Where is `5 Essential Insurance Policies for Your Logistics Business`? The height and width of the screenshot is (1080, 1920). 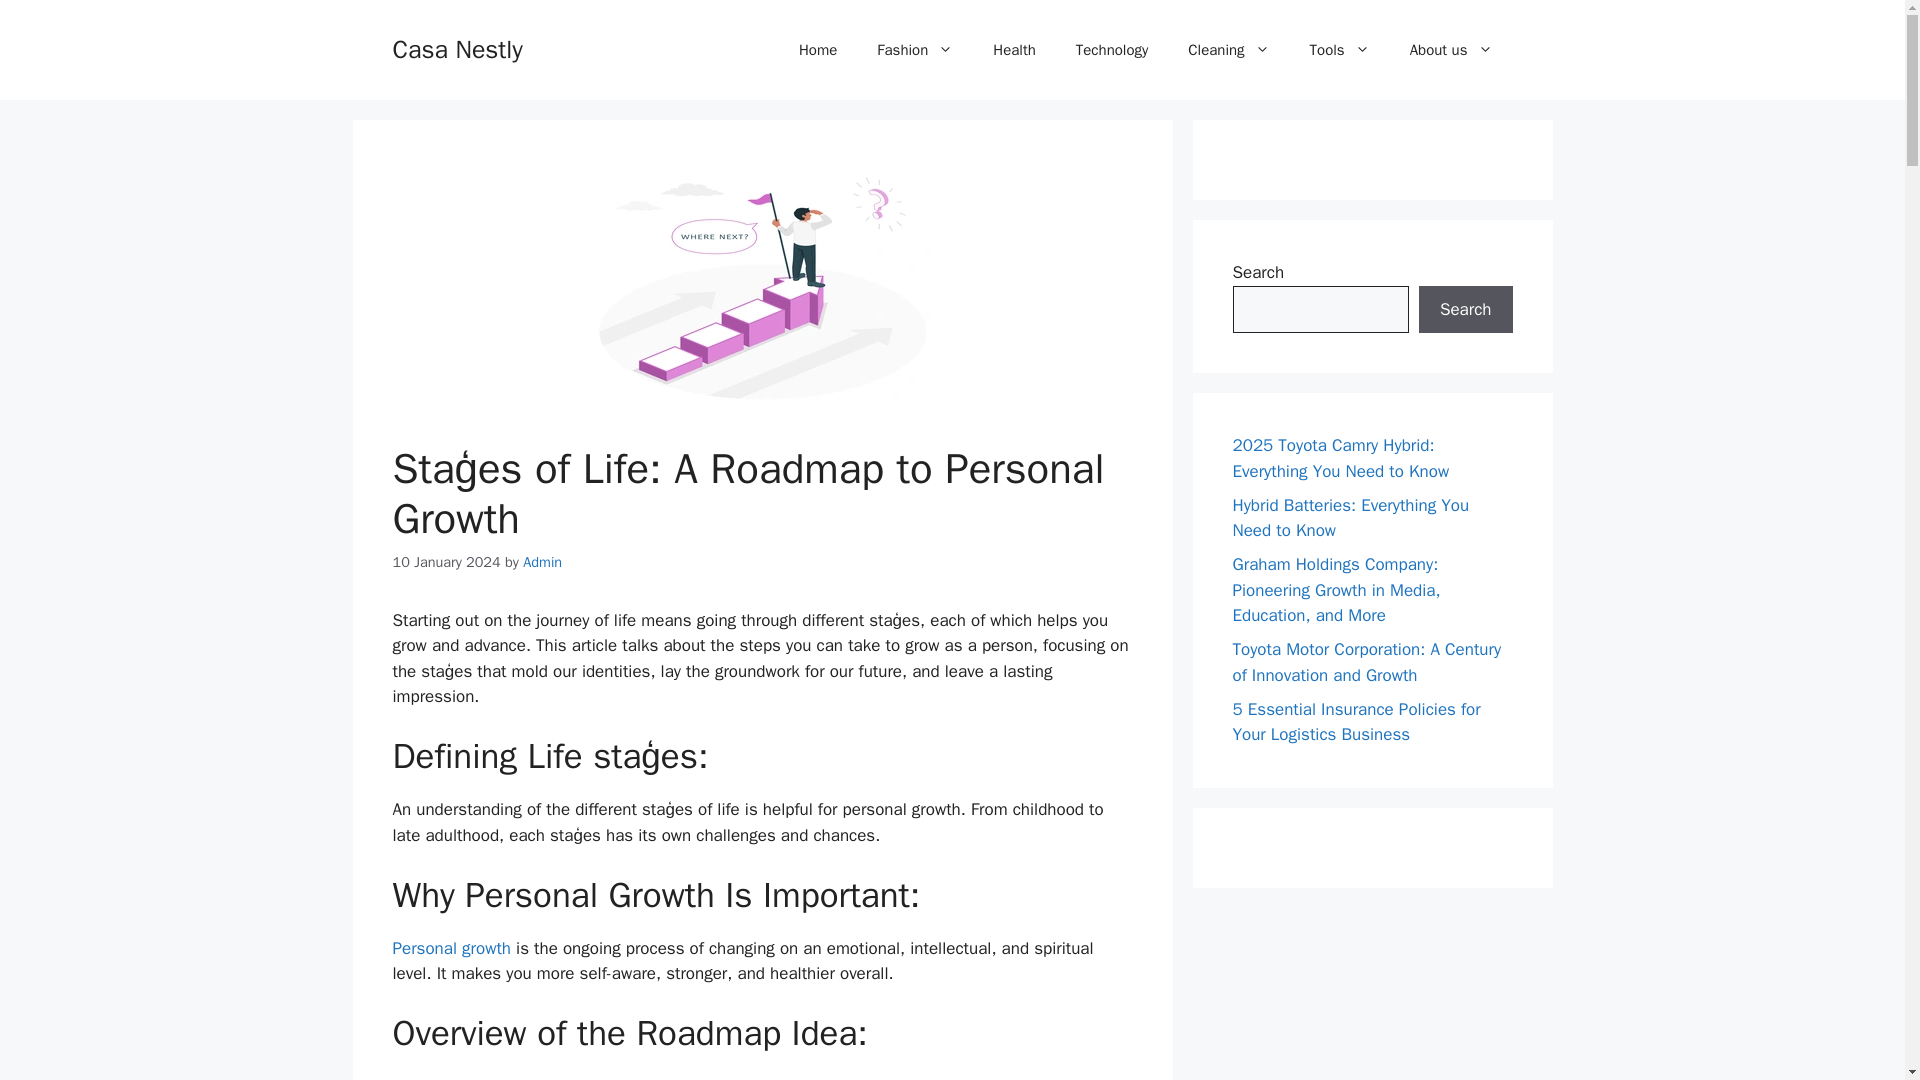
5 Essential Insurance Policies for Your Logistics Business is located at coordinates (1356, 721).